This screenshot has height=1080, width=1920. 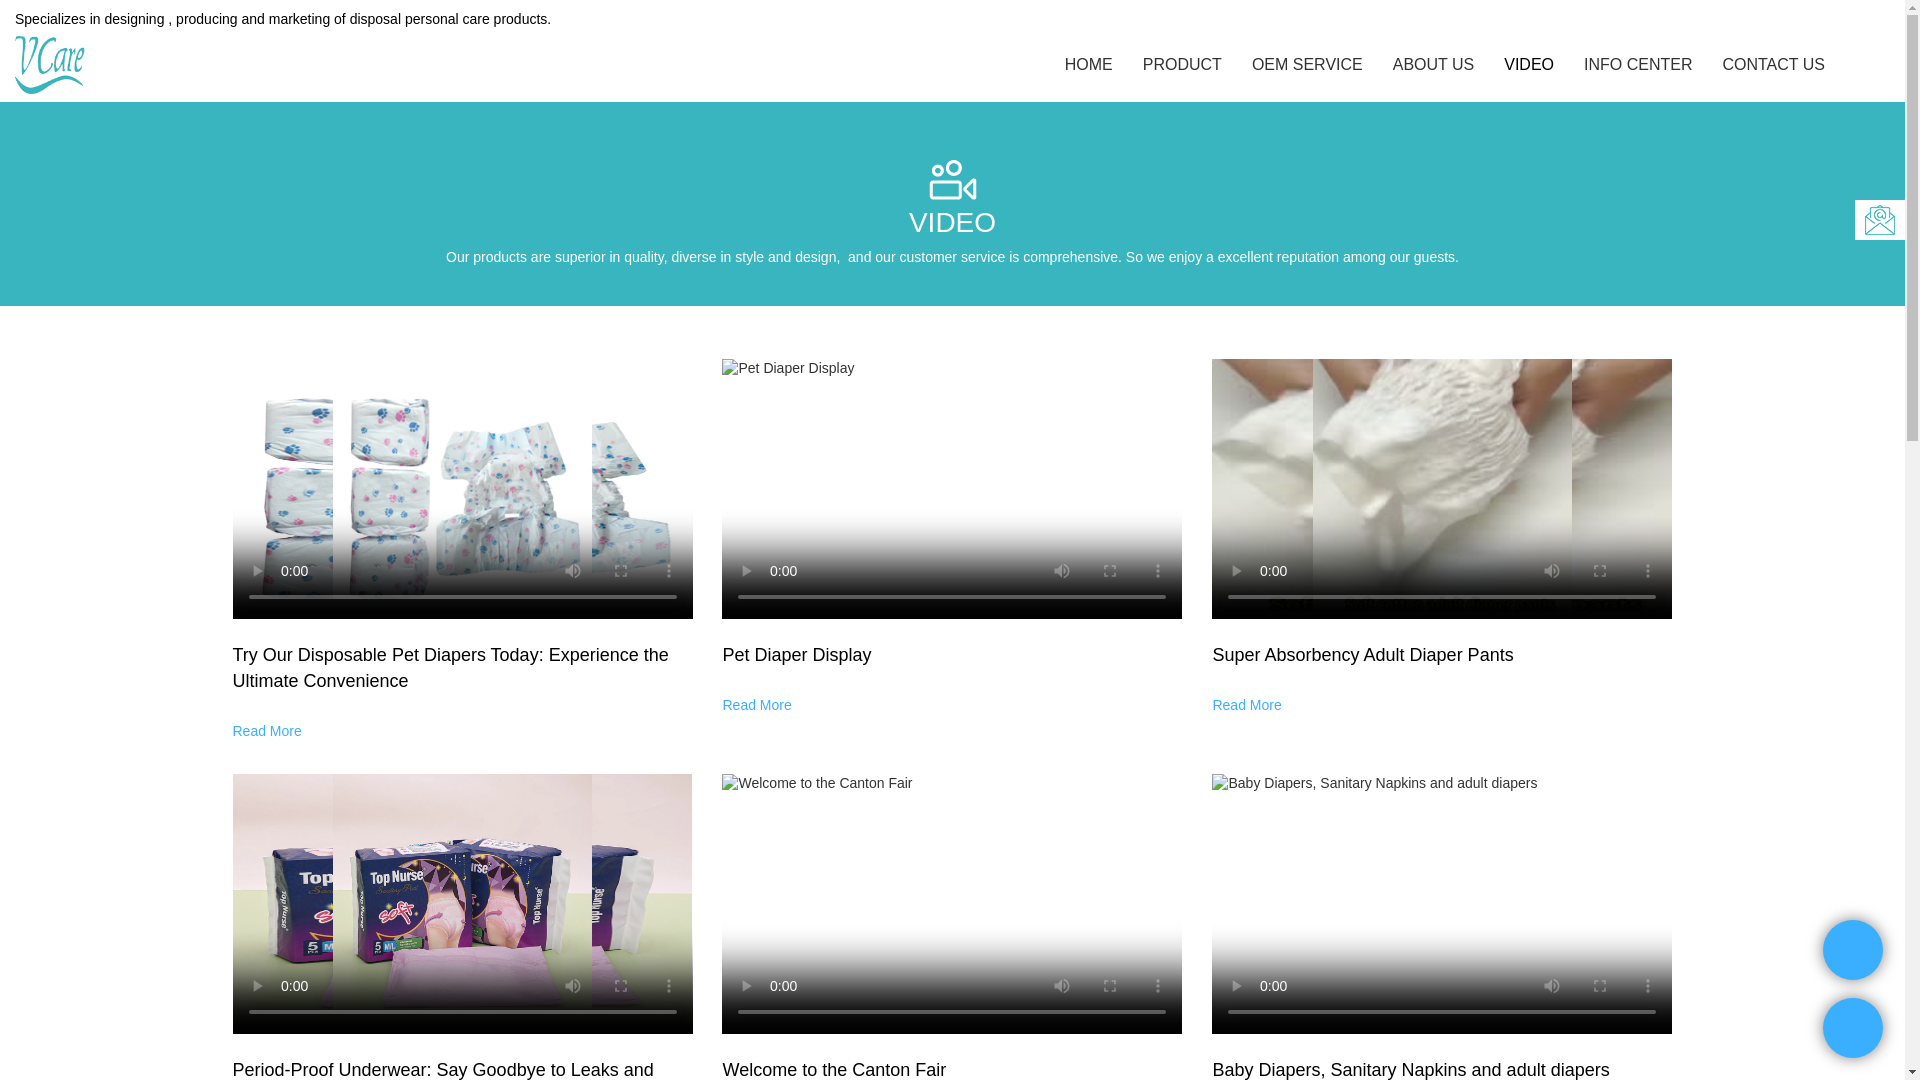 What do you see at coordinates (756, 703) in the screenshot?
I see `Read More` at bounding box center [756, 703].